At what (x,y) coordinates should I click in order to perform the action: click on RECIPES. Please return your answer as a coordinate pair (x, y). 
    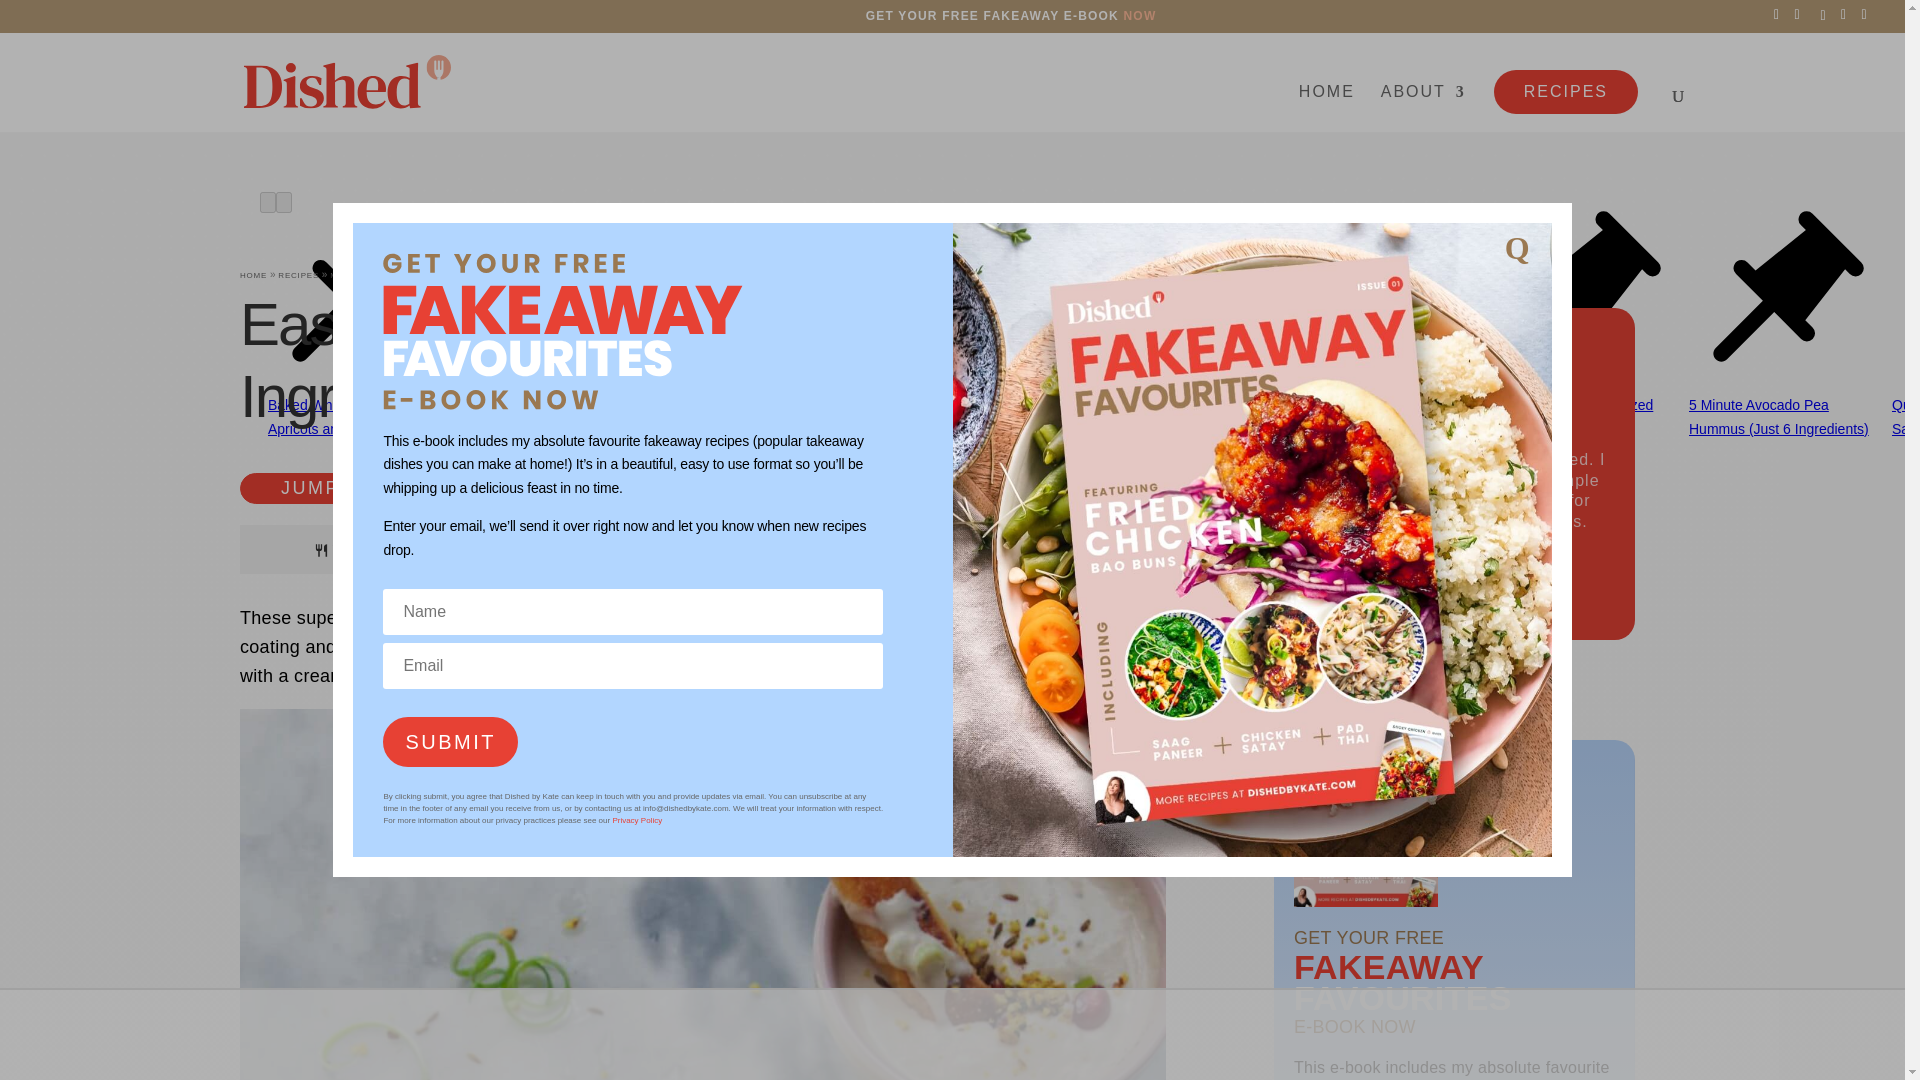
    Looking at the image, I should click on (298, 275).